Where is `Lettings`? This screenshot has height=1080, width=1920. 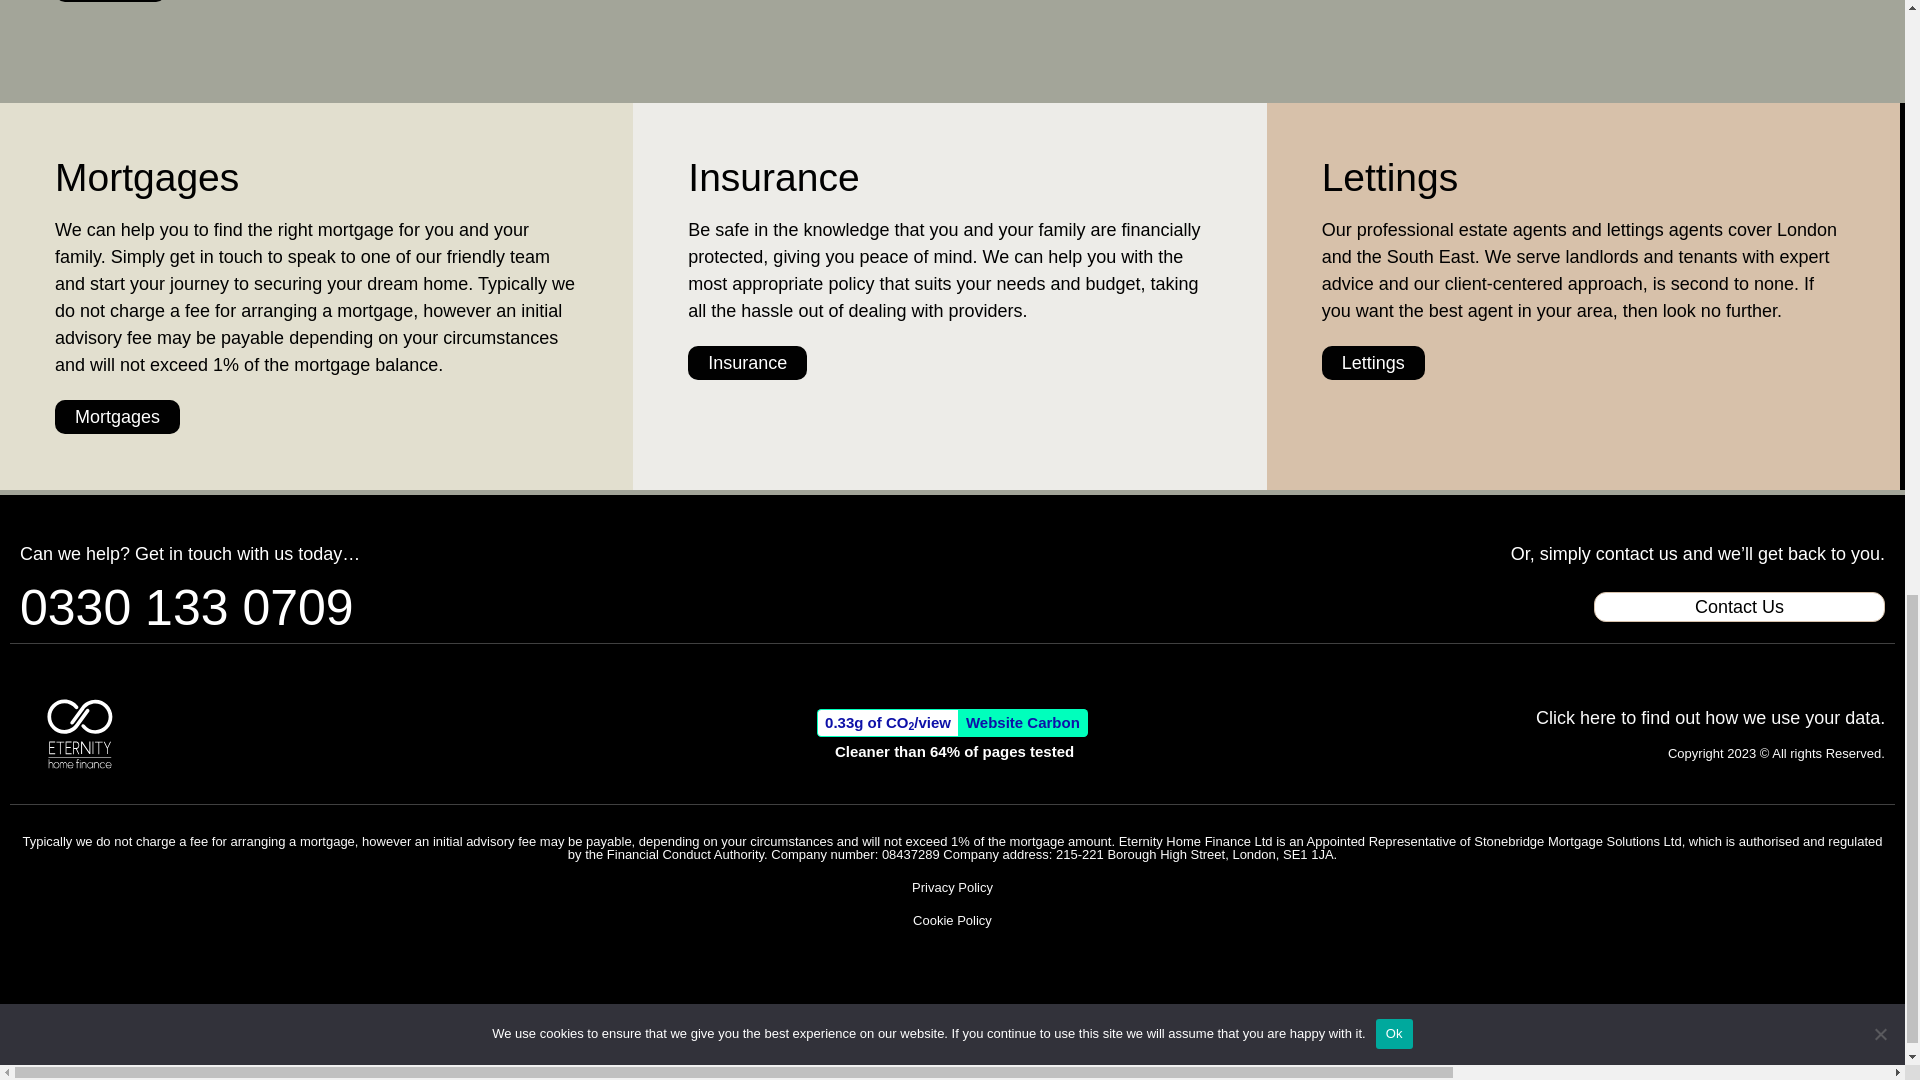 Lettings is located at coordinates (1373, 362).